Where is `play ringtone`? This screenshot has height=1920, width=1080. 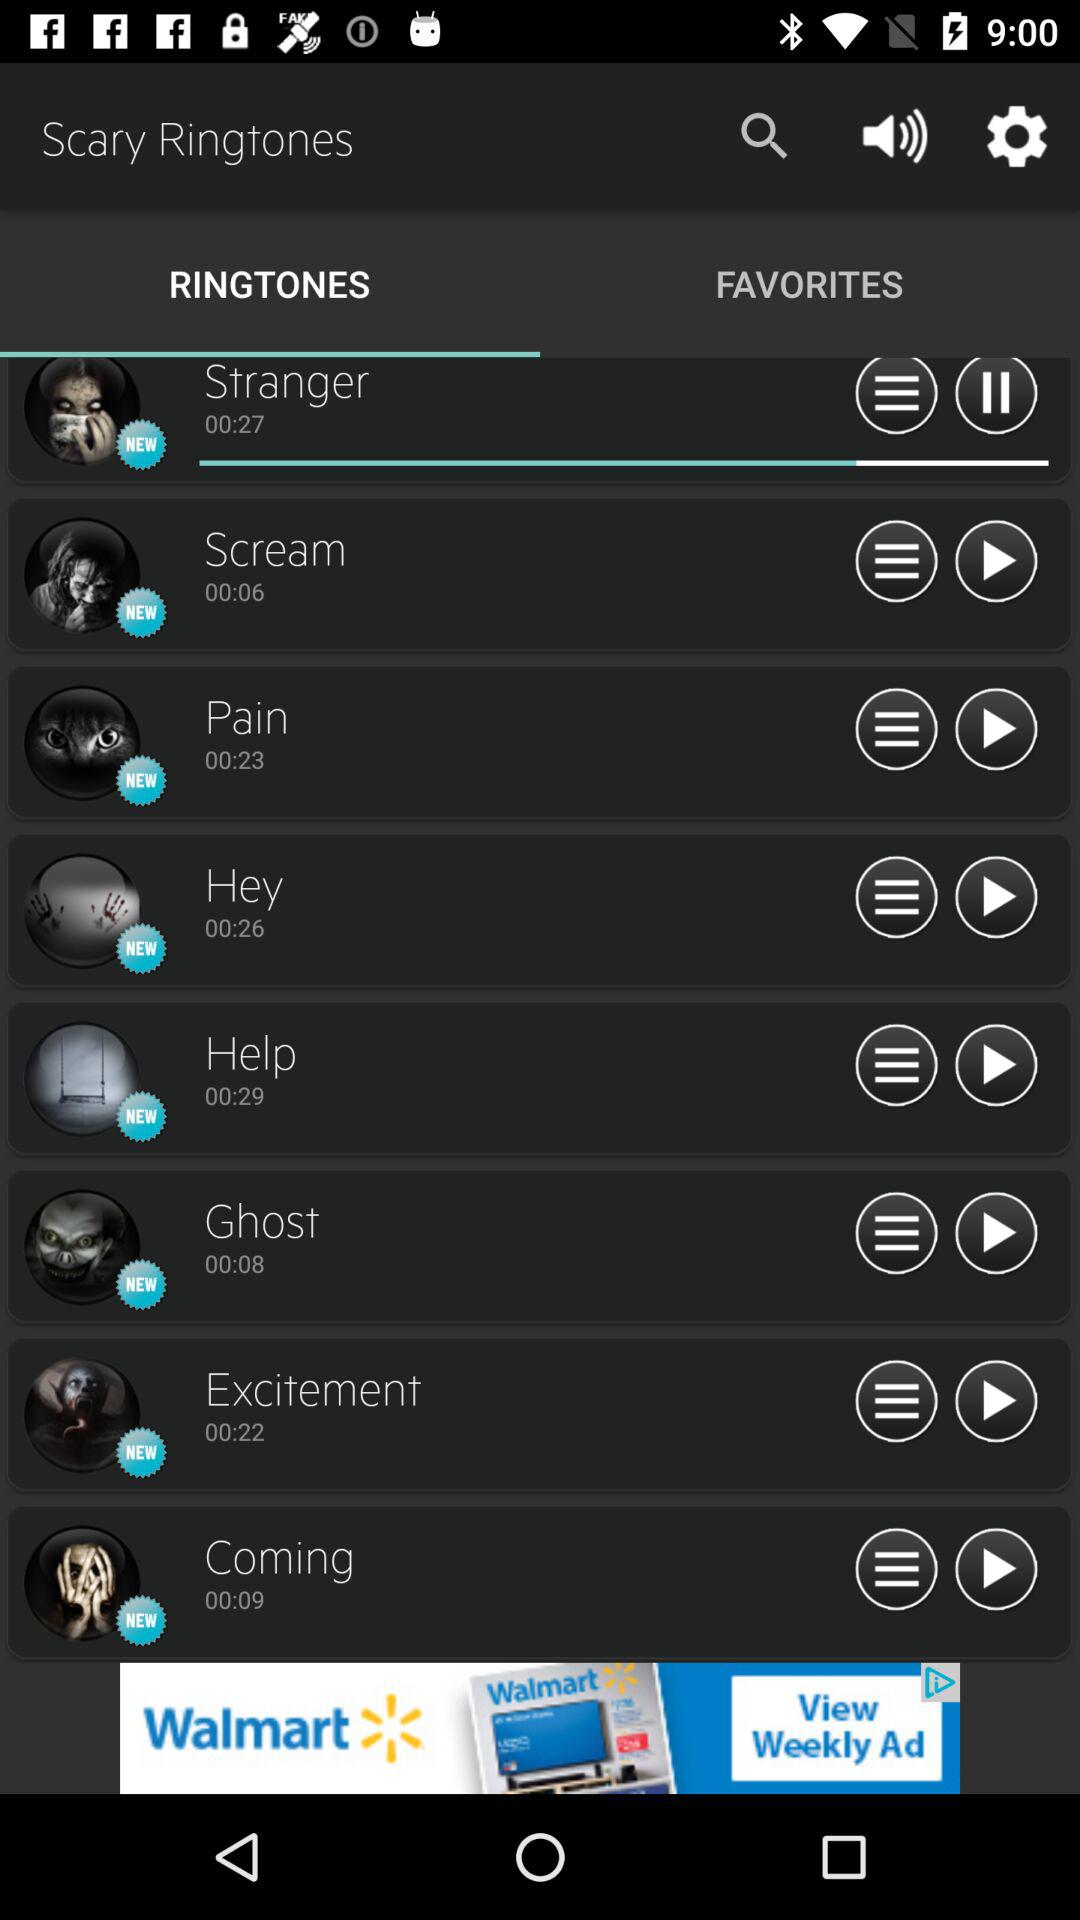 play ringtone is located at coordinates (996, 730).